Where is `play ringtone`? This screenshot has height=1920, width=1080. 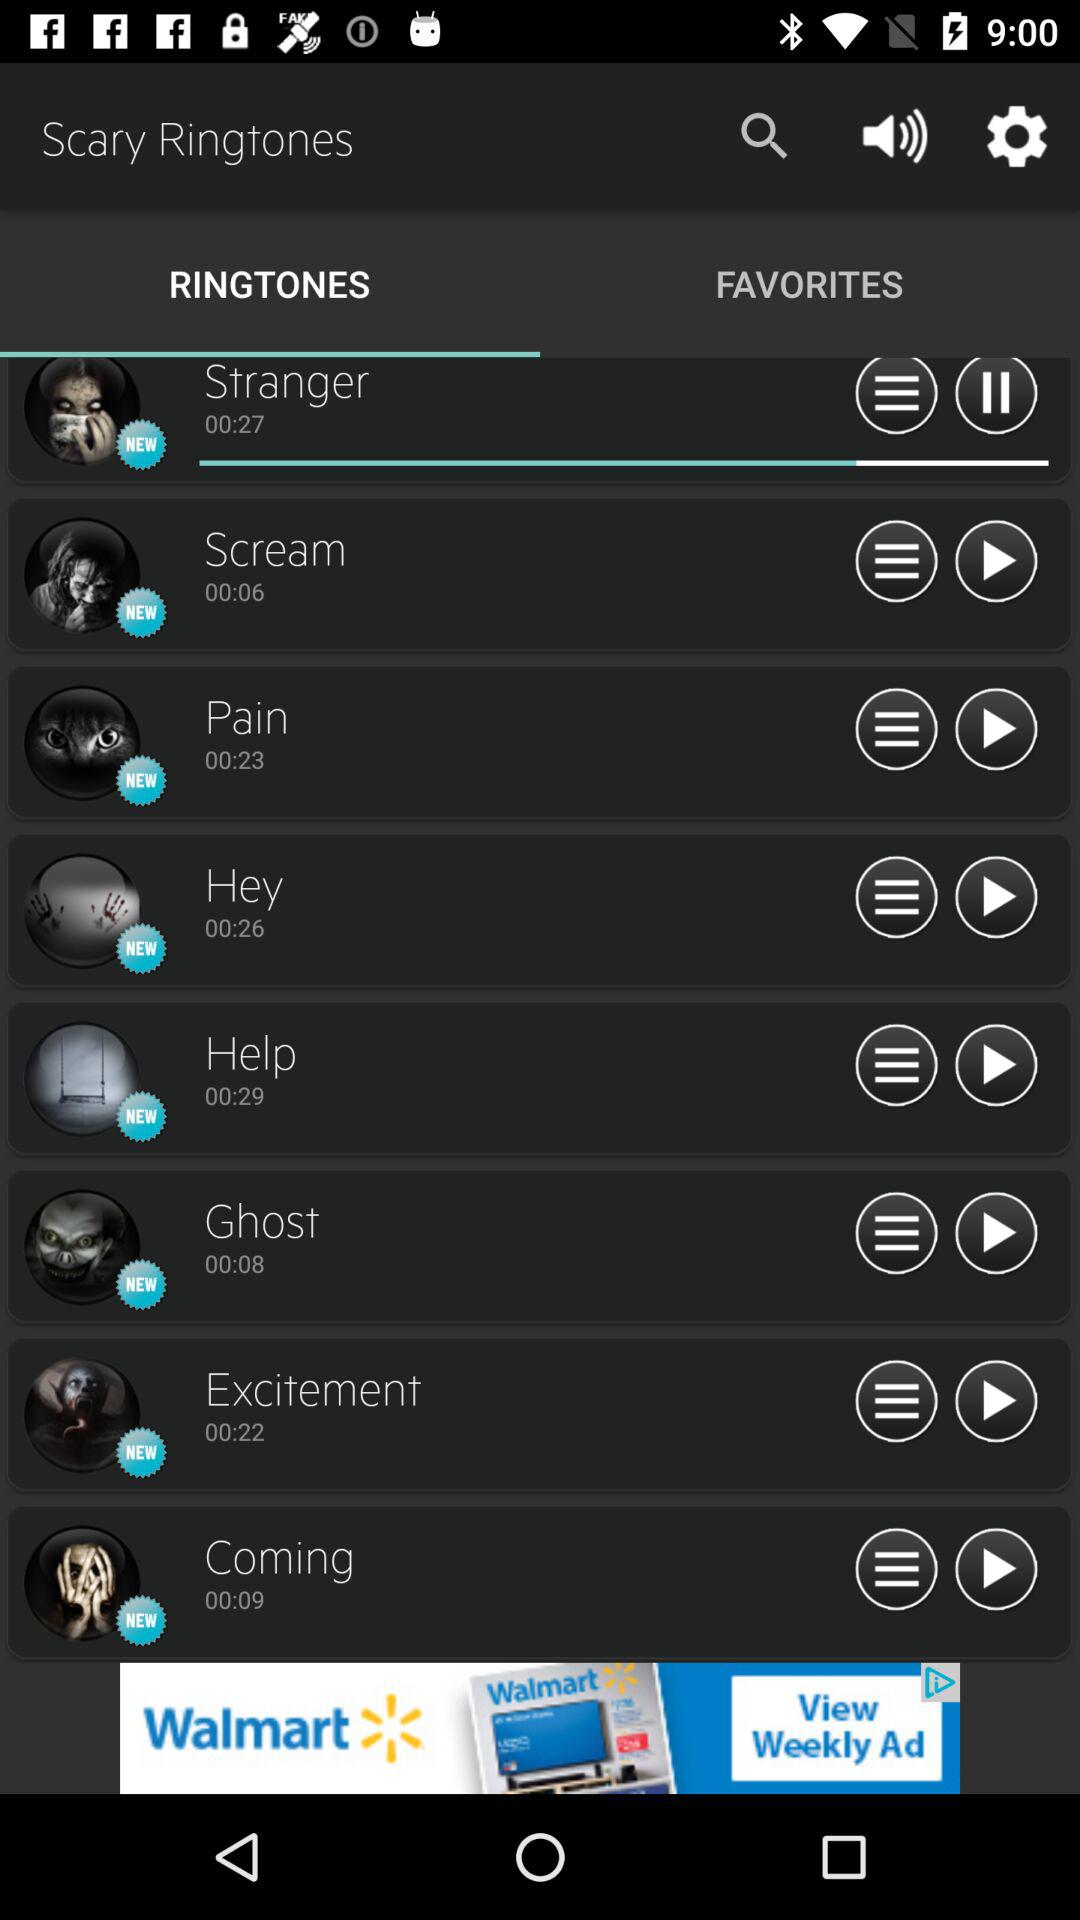 play ringtone is located at coordinates (996, 730).